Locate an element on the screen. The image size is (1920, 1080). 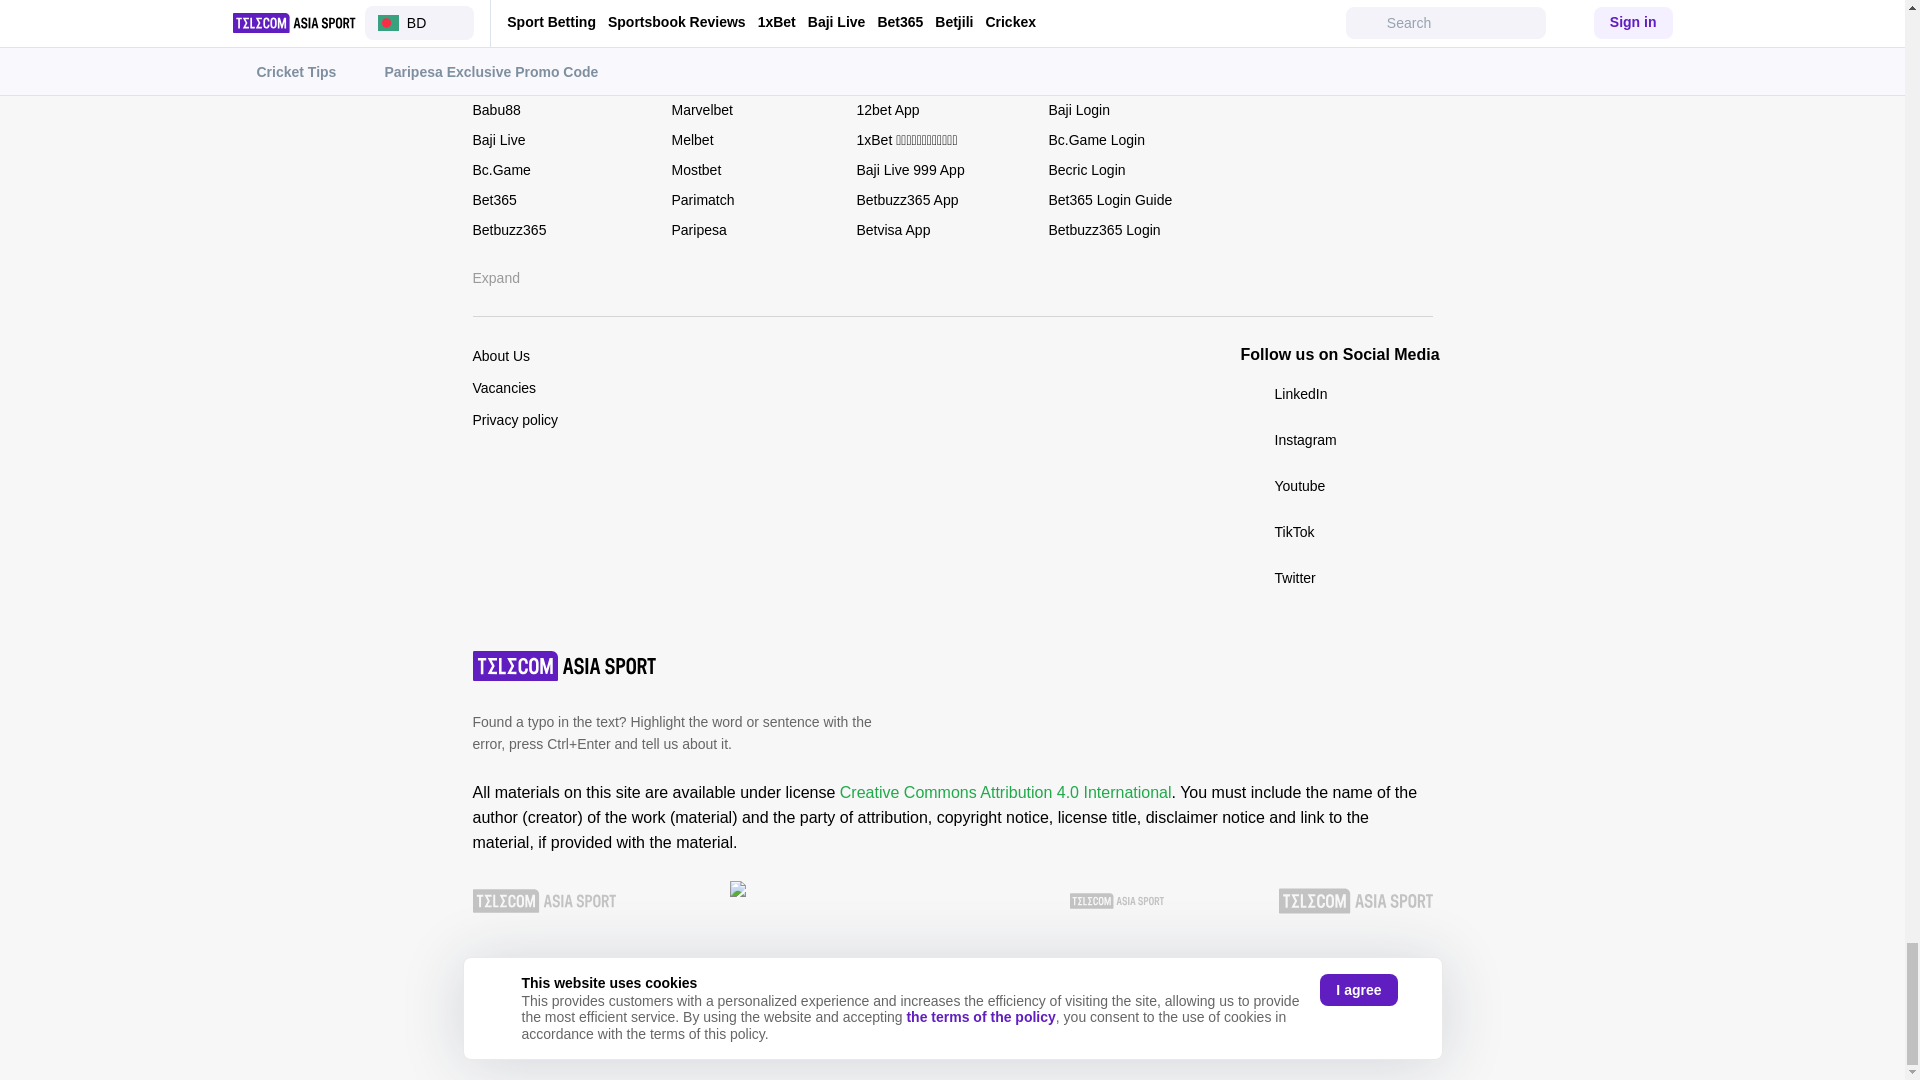
begambleaware is located at coordinates (543, 901).